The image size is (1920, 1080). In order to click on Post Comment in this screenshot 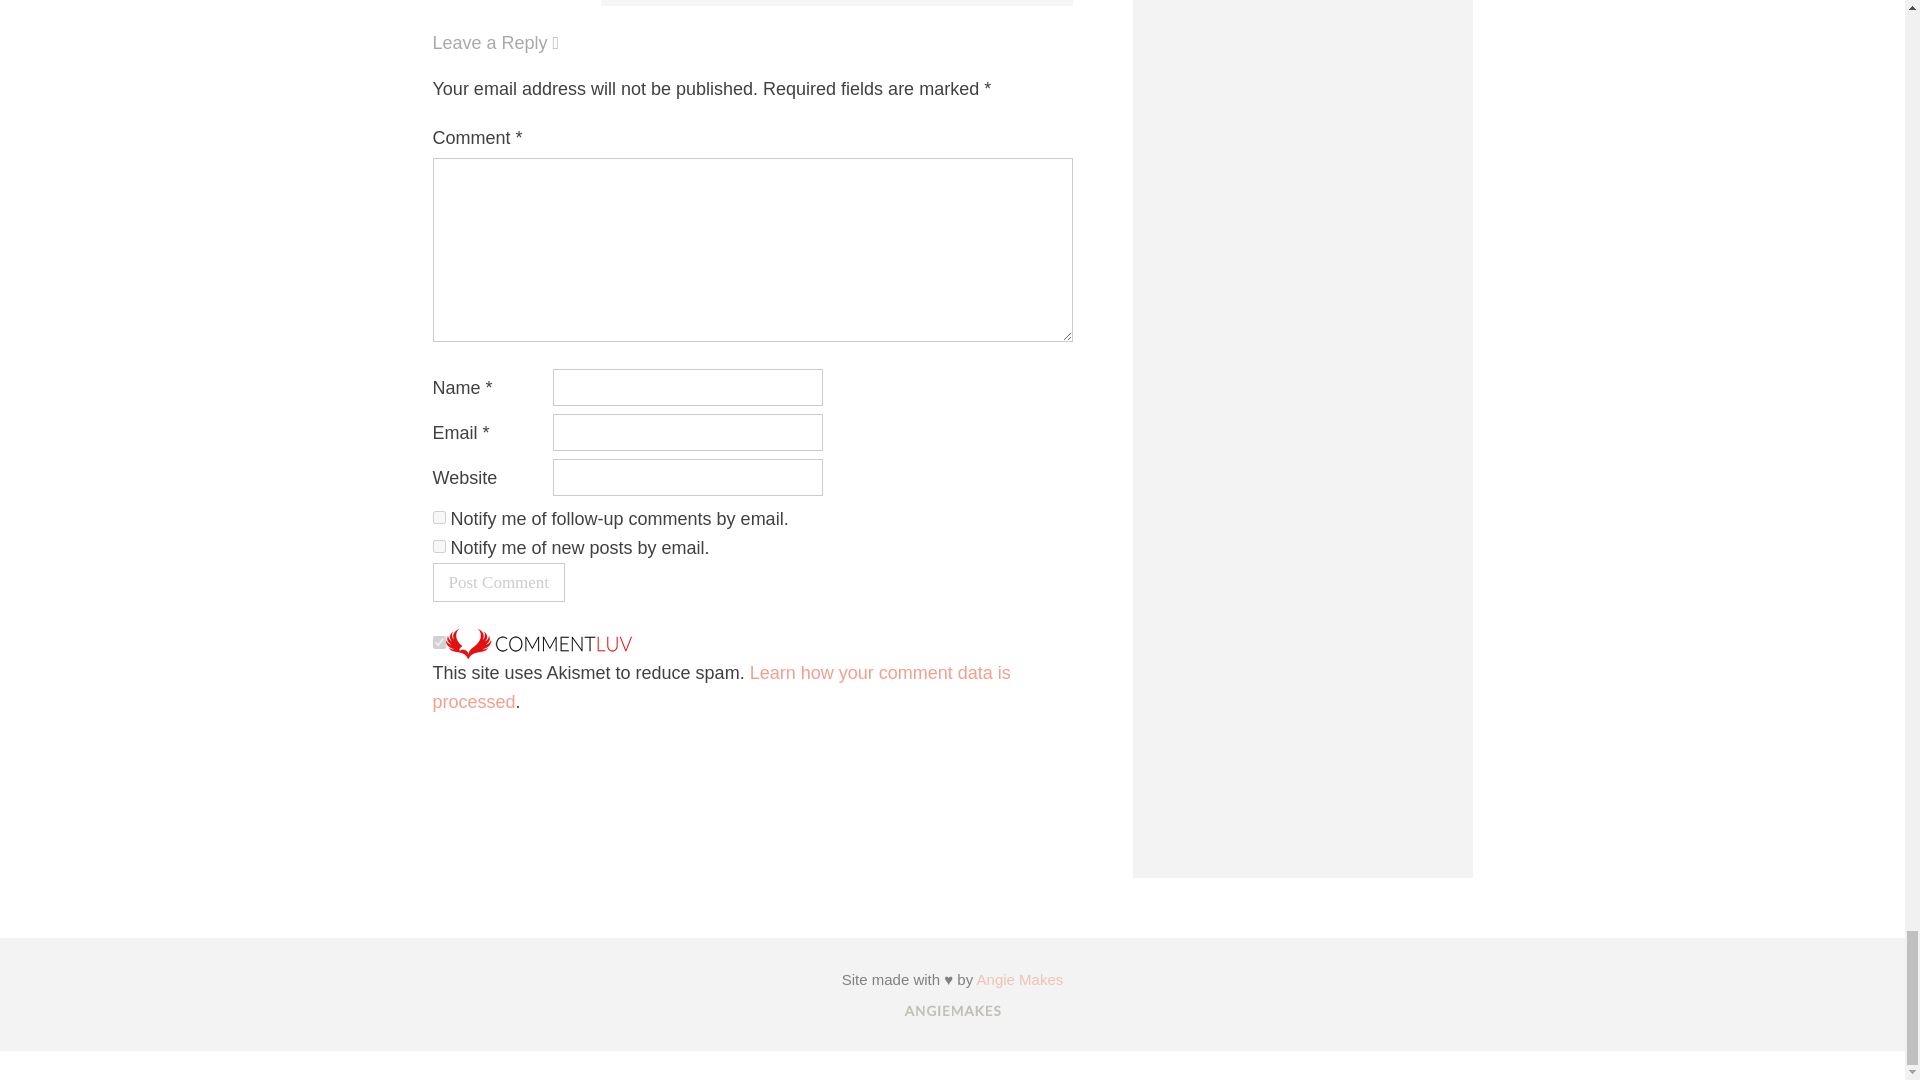, I will do `click(498, 582)`.